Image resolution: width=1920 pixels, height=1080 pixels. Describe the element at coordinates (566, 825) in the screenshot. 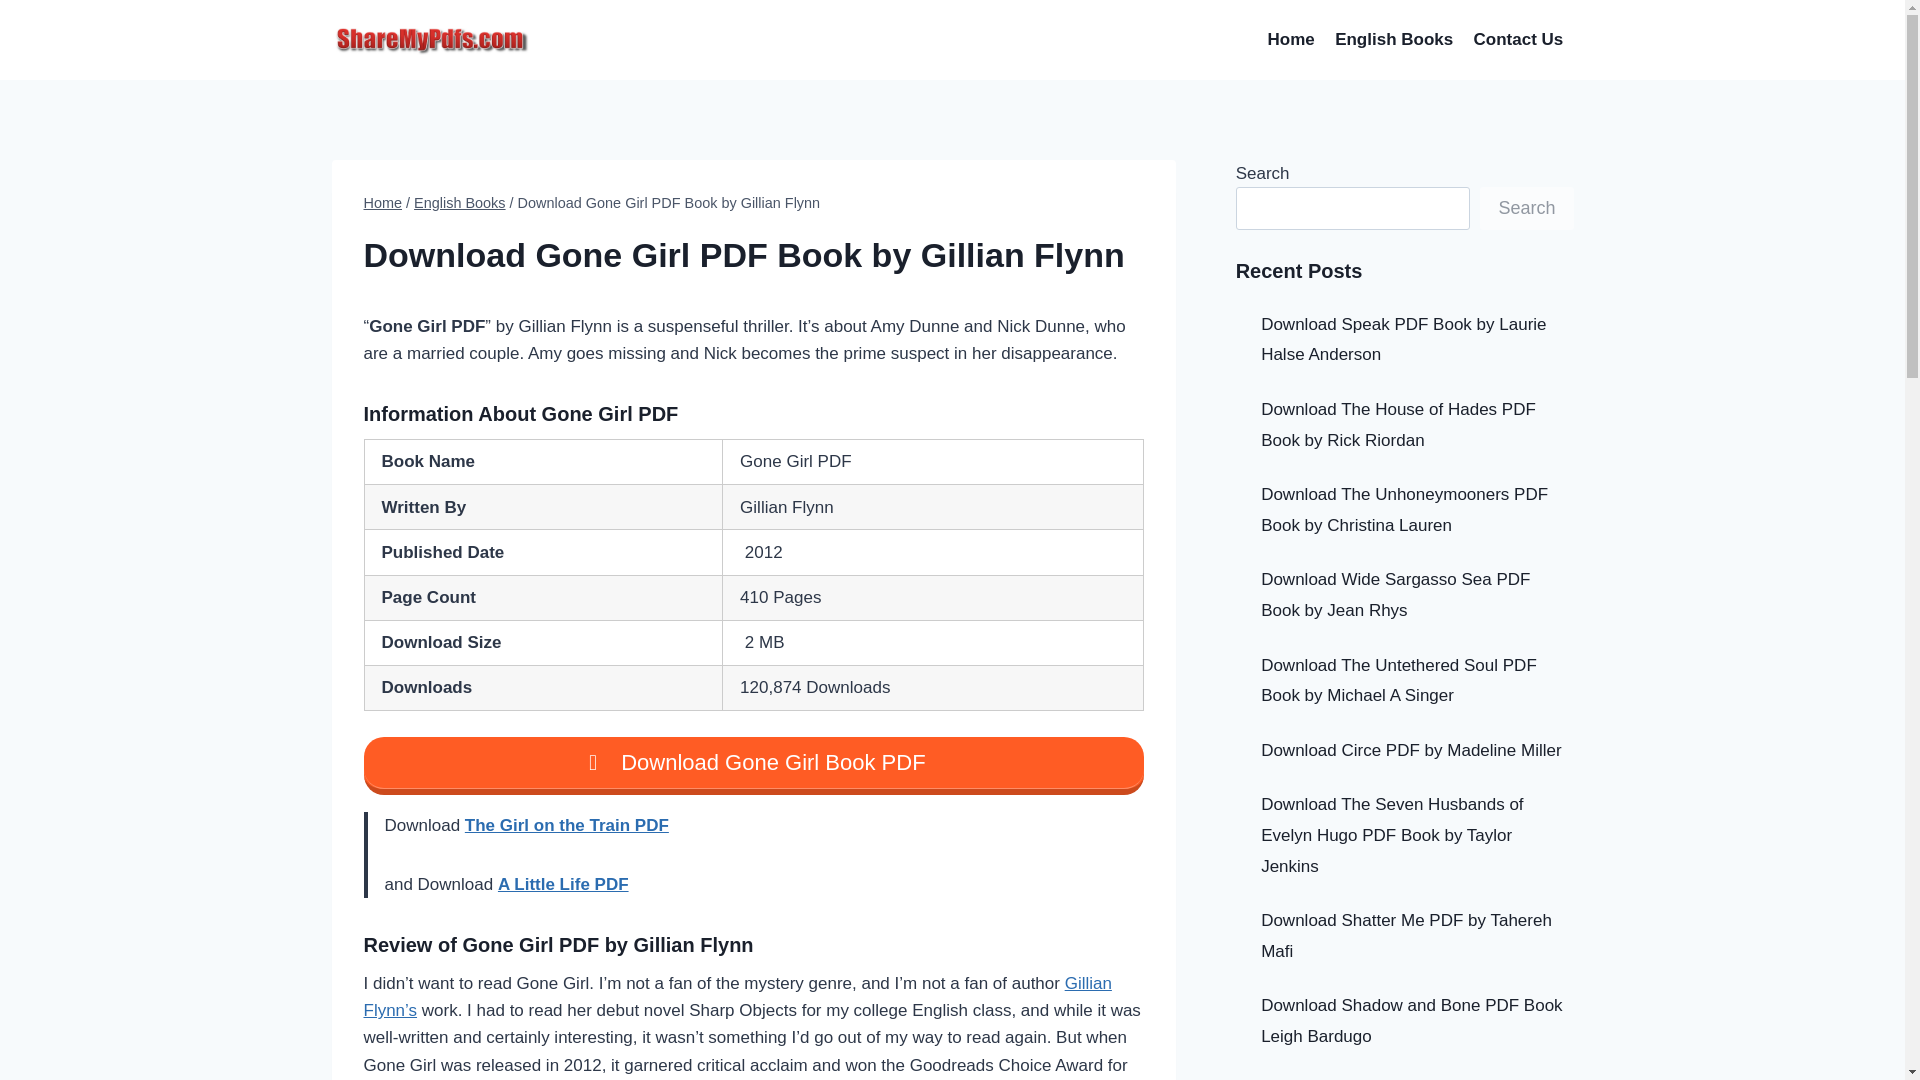

I see `The Girl on the Train PDF` at that location.